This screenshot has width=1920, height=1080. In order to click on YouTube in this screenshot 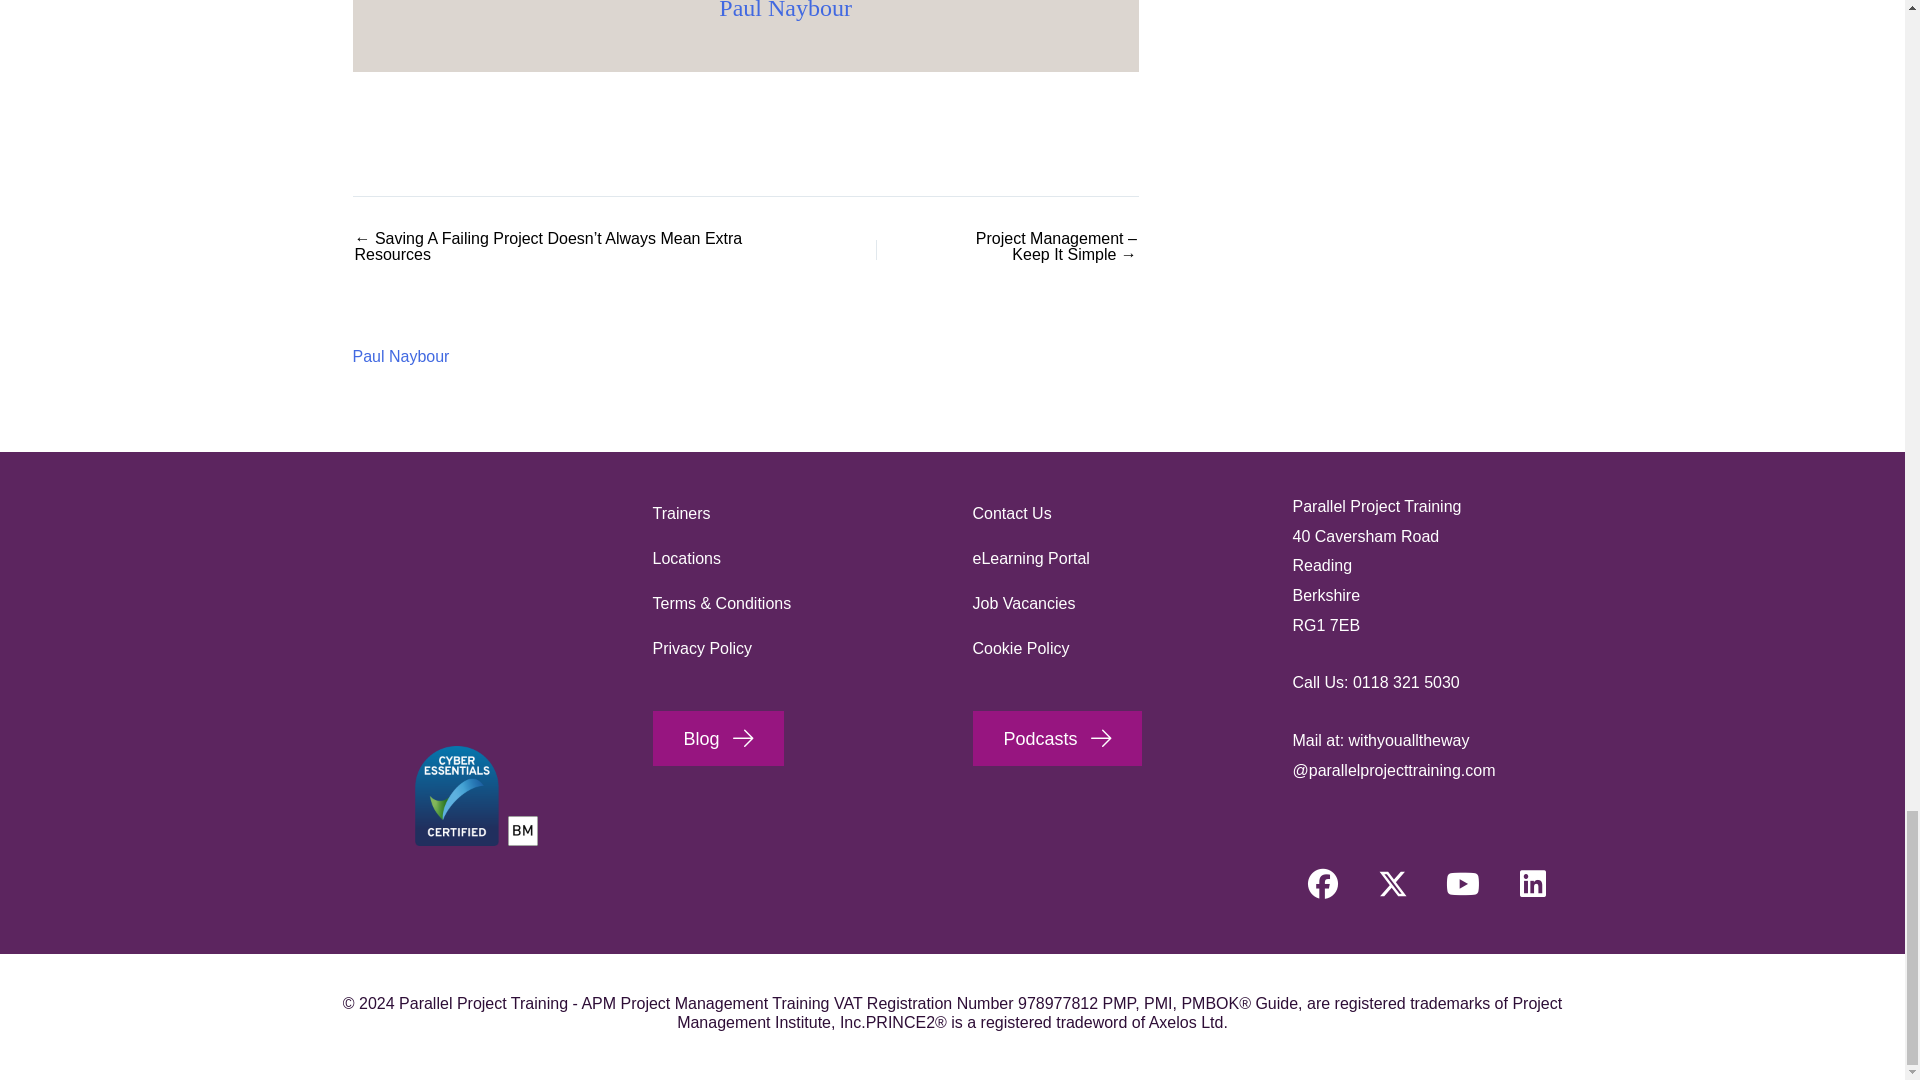, I will do `click(1462, 884)`.